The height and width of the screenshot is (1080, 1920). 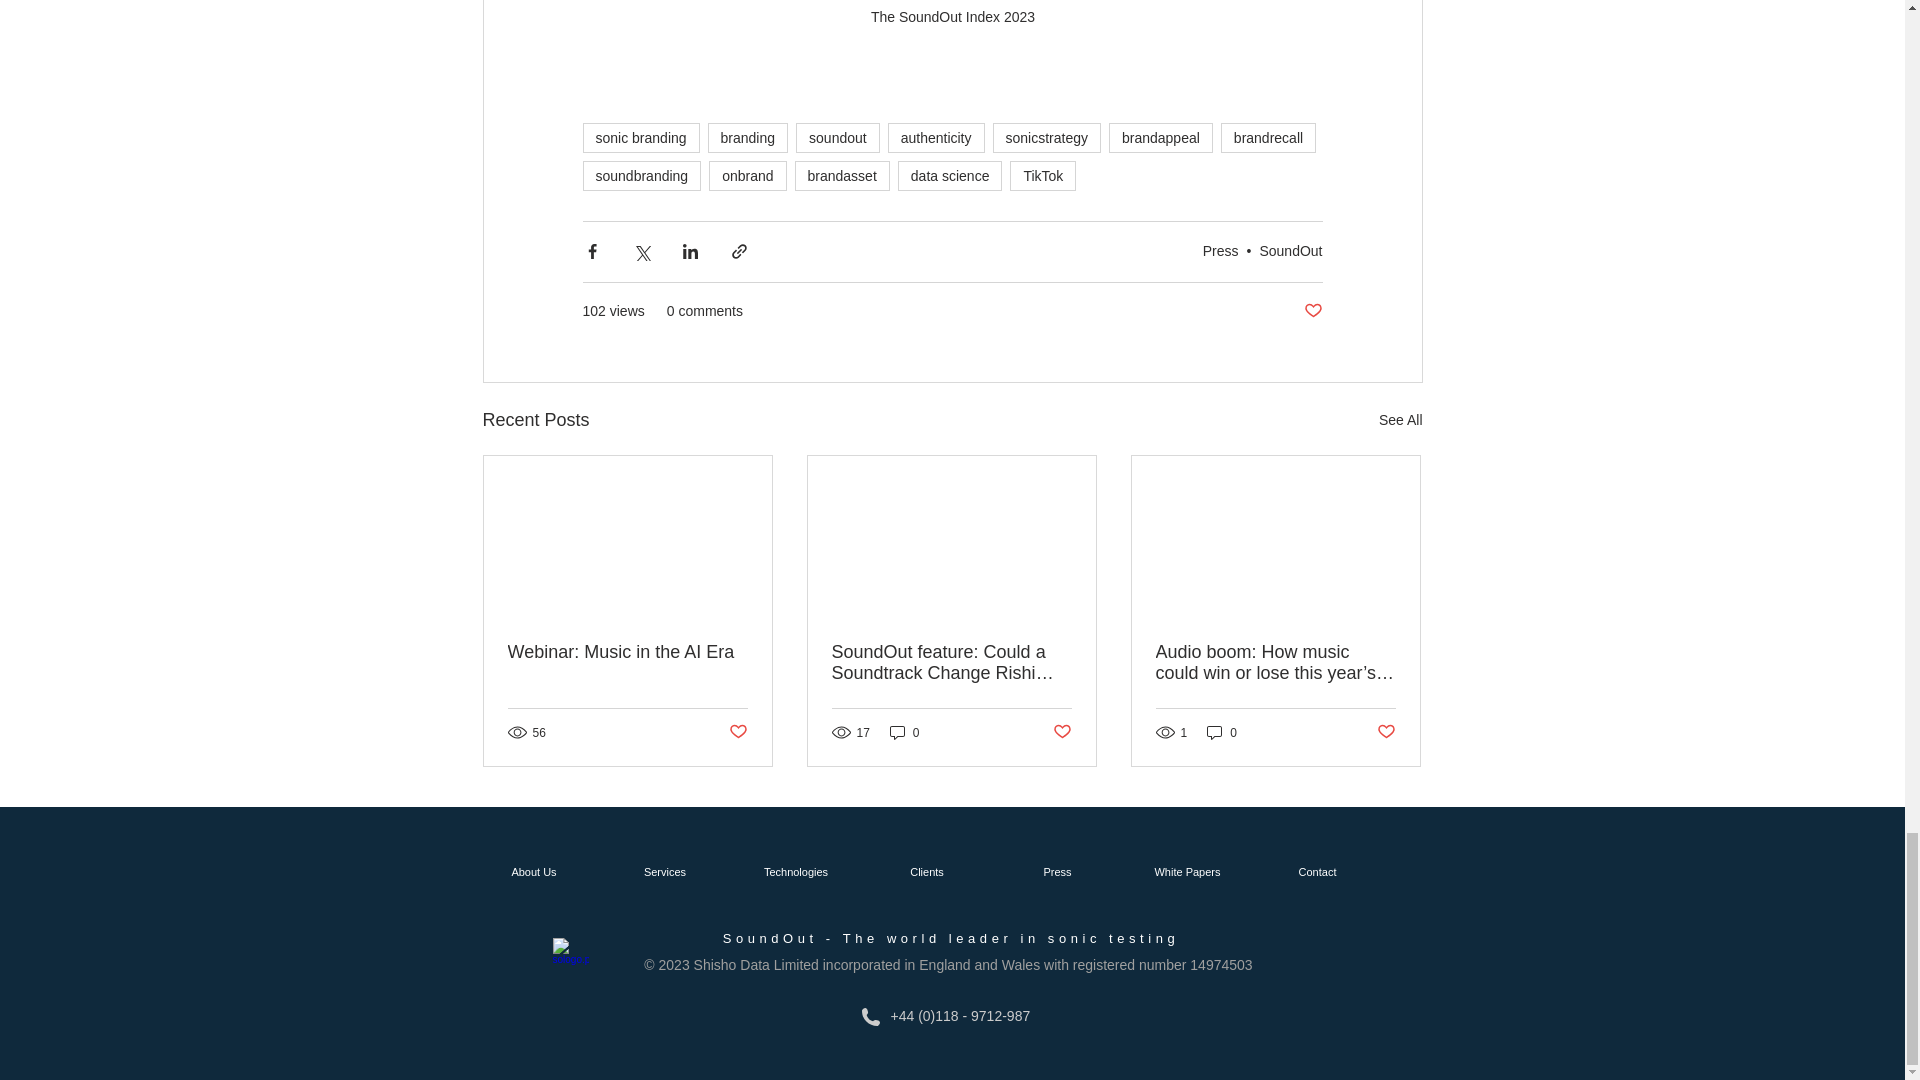 What do you see at coordinates (1042, 176) in the screenshot?
I see `TikTok` at bounding box center [1042, 176].